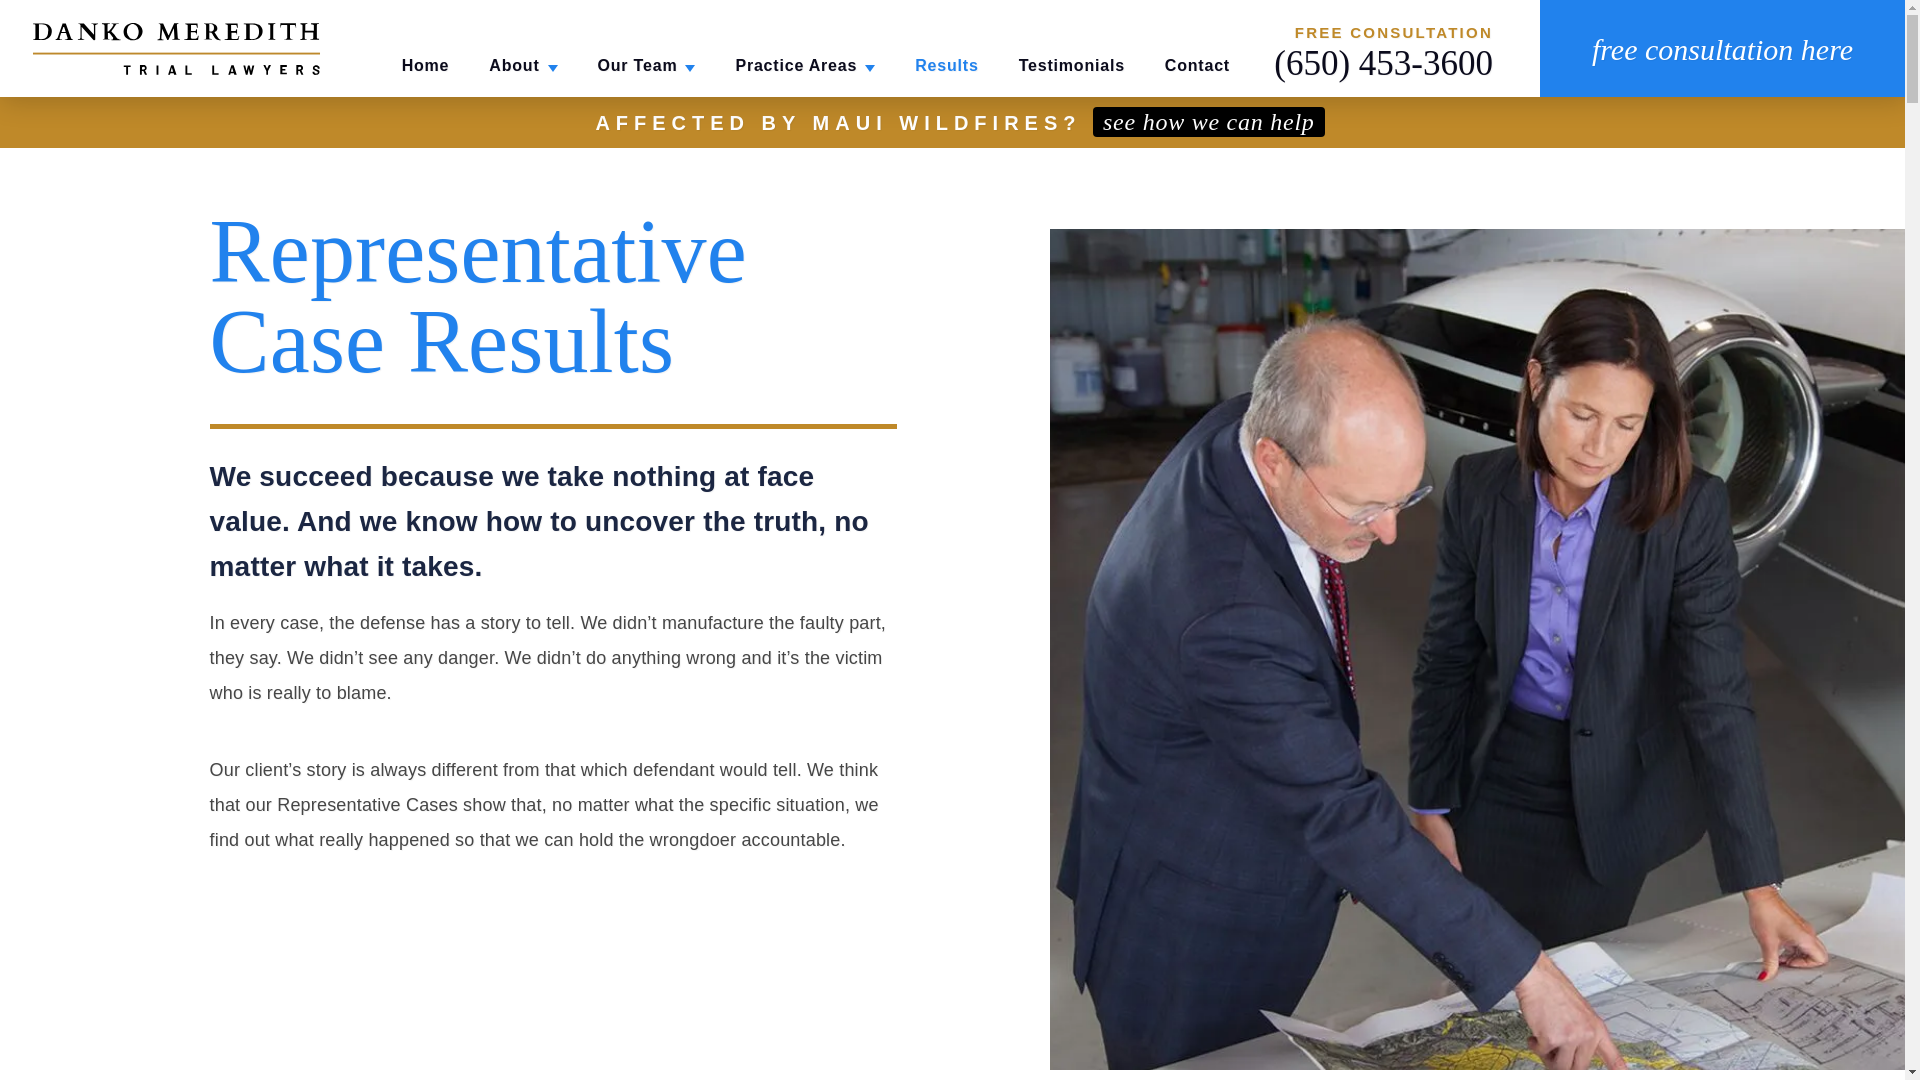 This screenshot has width=1920, height=1080. What do you see at coordinates (425, 66) in the screenshot?
I see `Home` at bounding box center [425, 66].